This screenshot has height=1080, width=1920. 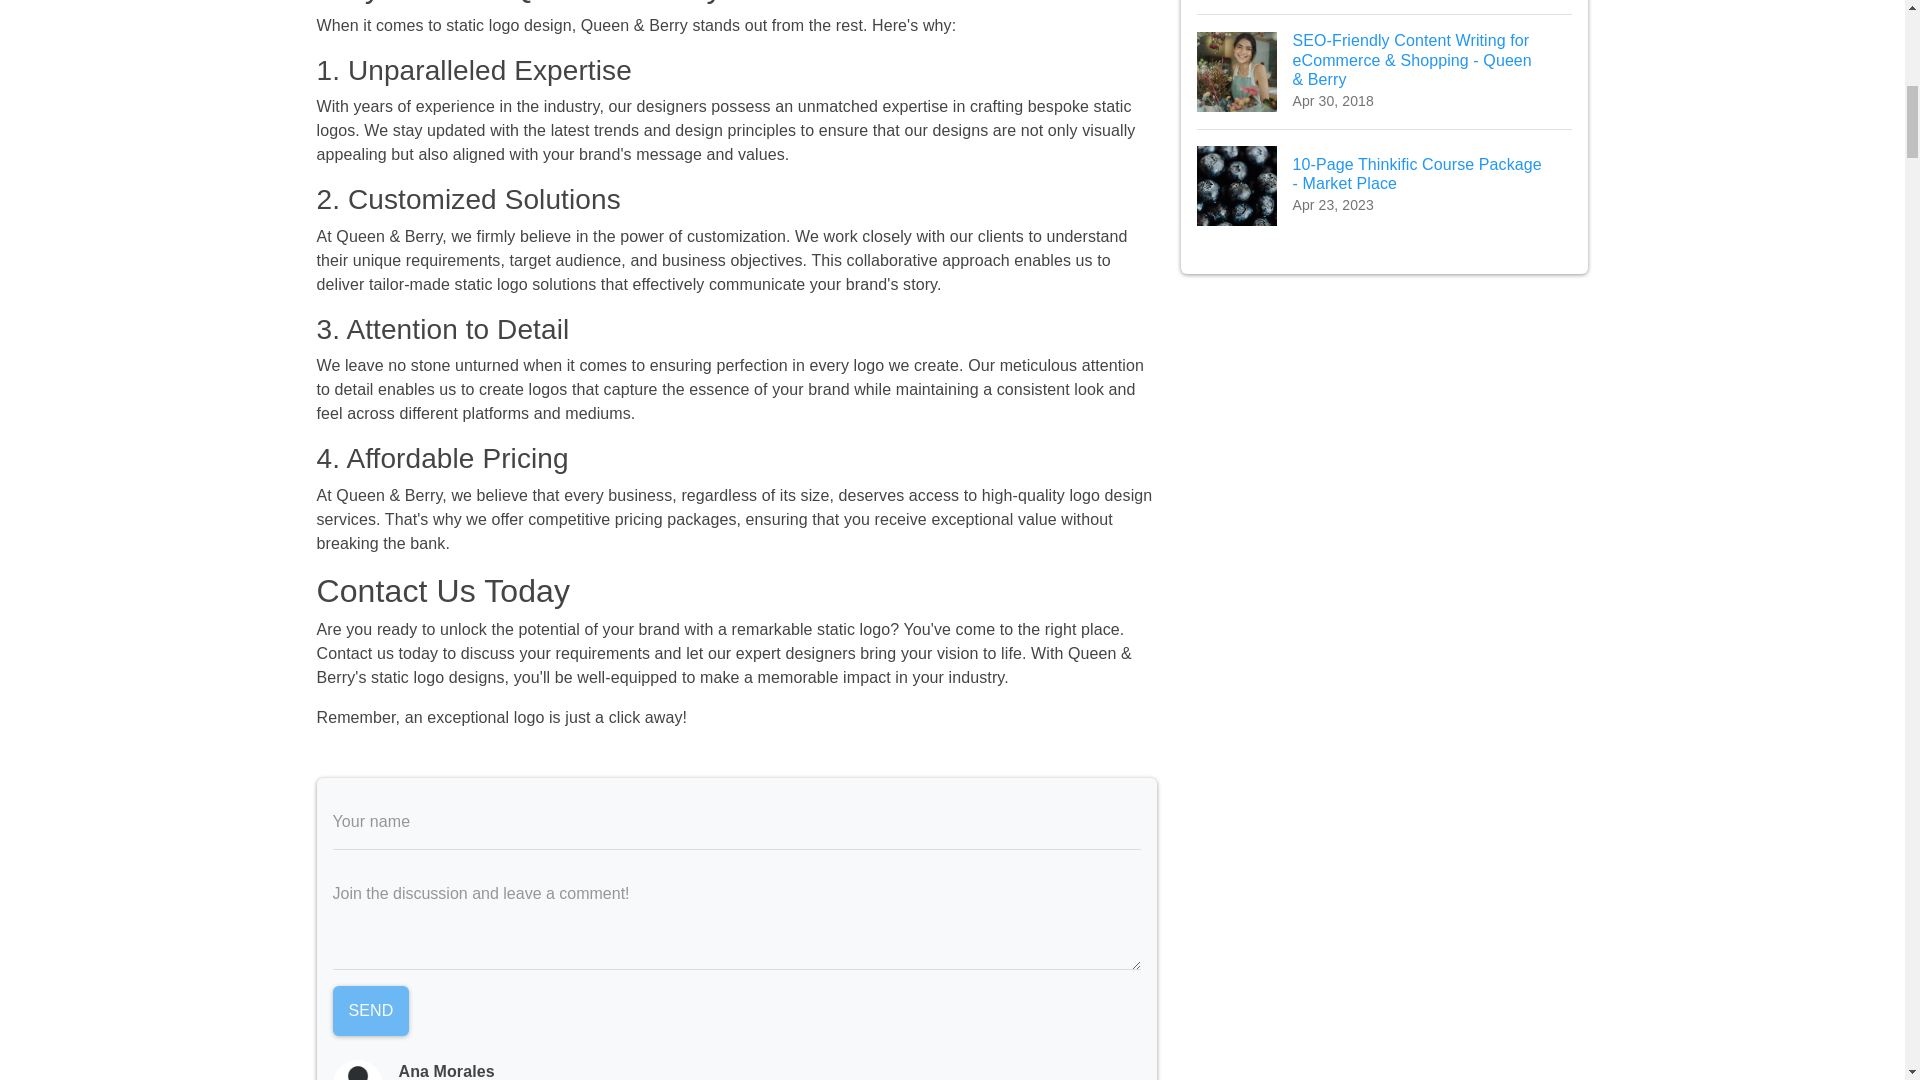 What do you see at coordinates (1384, 7) in the screenshot?
I see `Send` at bounding box center [1384, 7].